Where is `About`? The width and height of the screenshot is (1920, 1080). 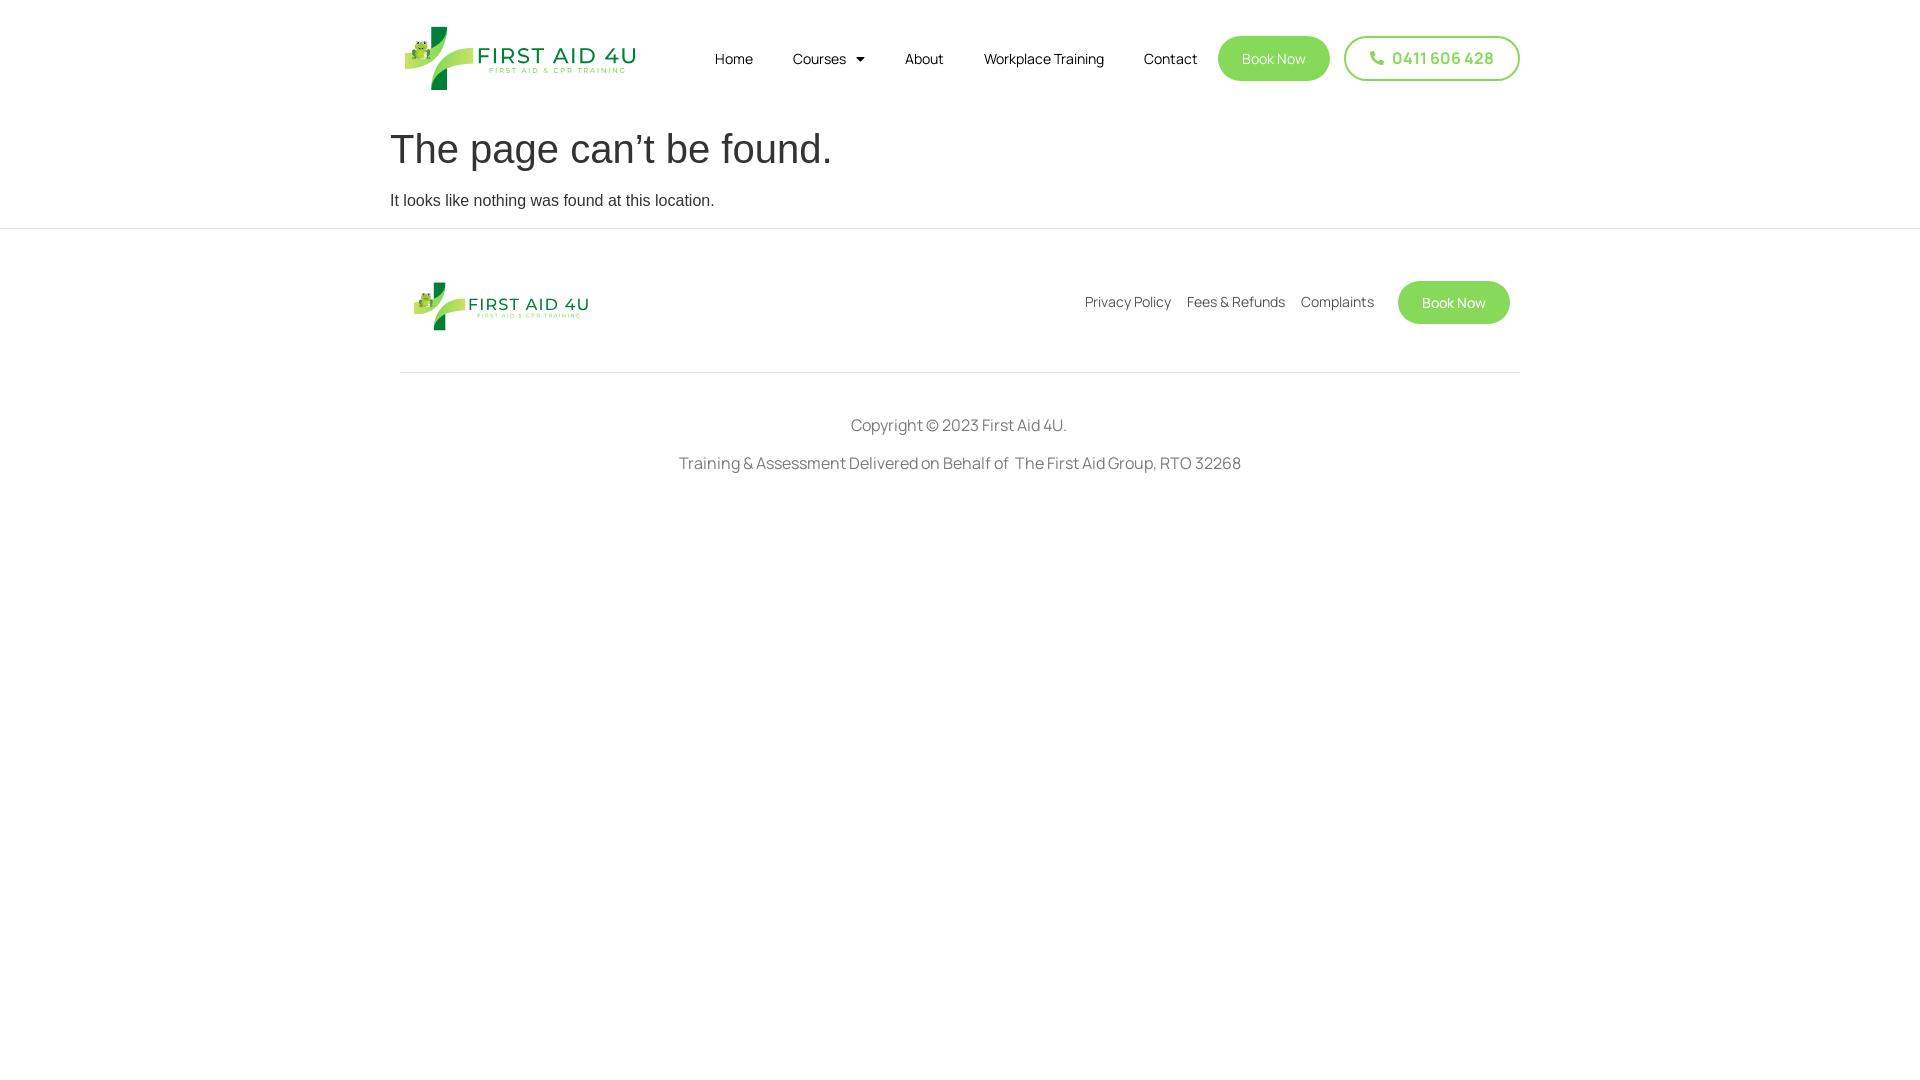
About is located at coordinates (924, 58).